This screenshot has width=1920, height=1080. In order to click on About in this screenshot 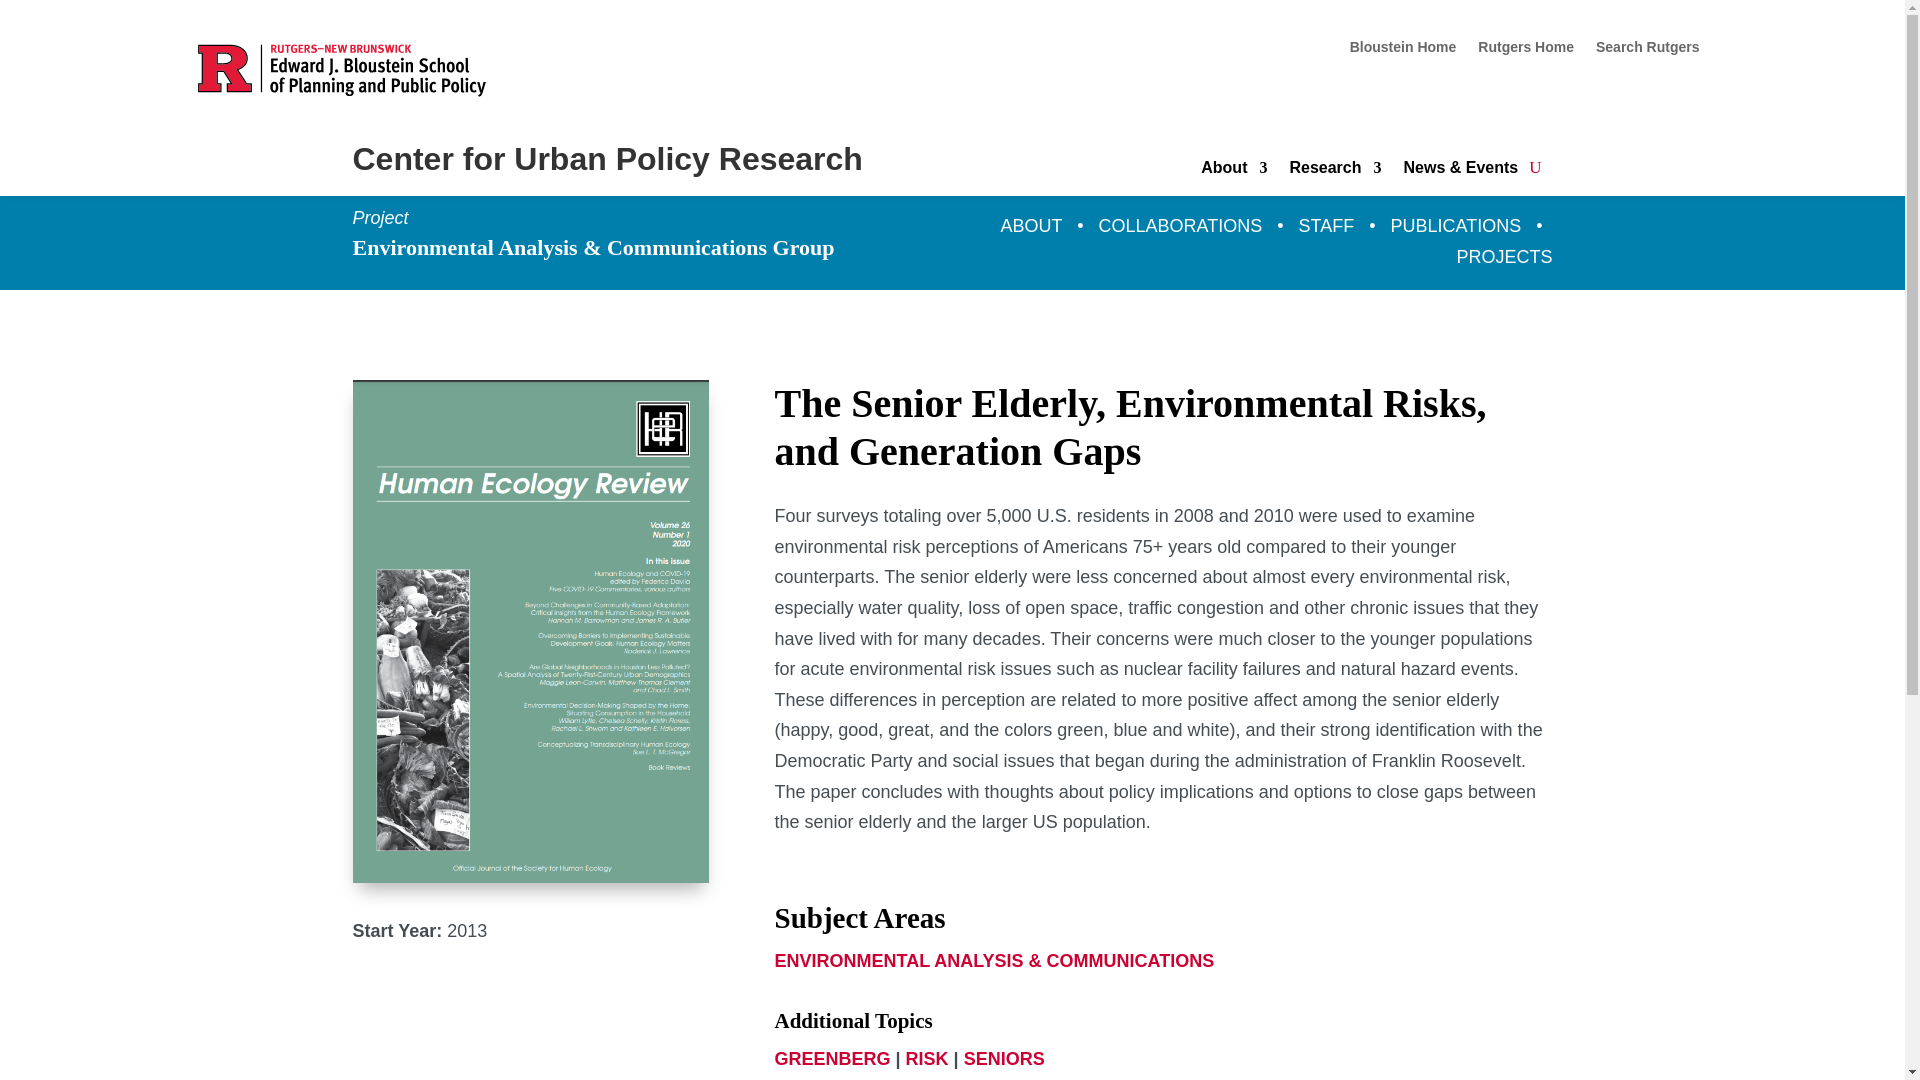, I will do `click(1234, 172)`.